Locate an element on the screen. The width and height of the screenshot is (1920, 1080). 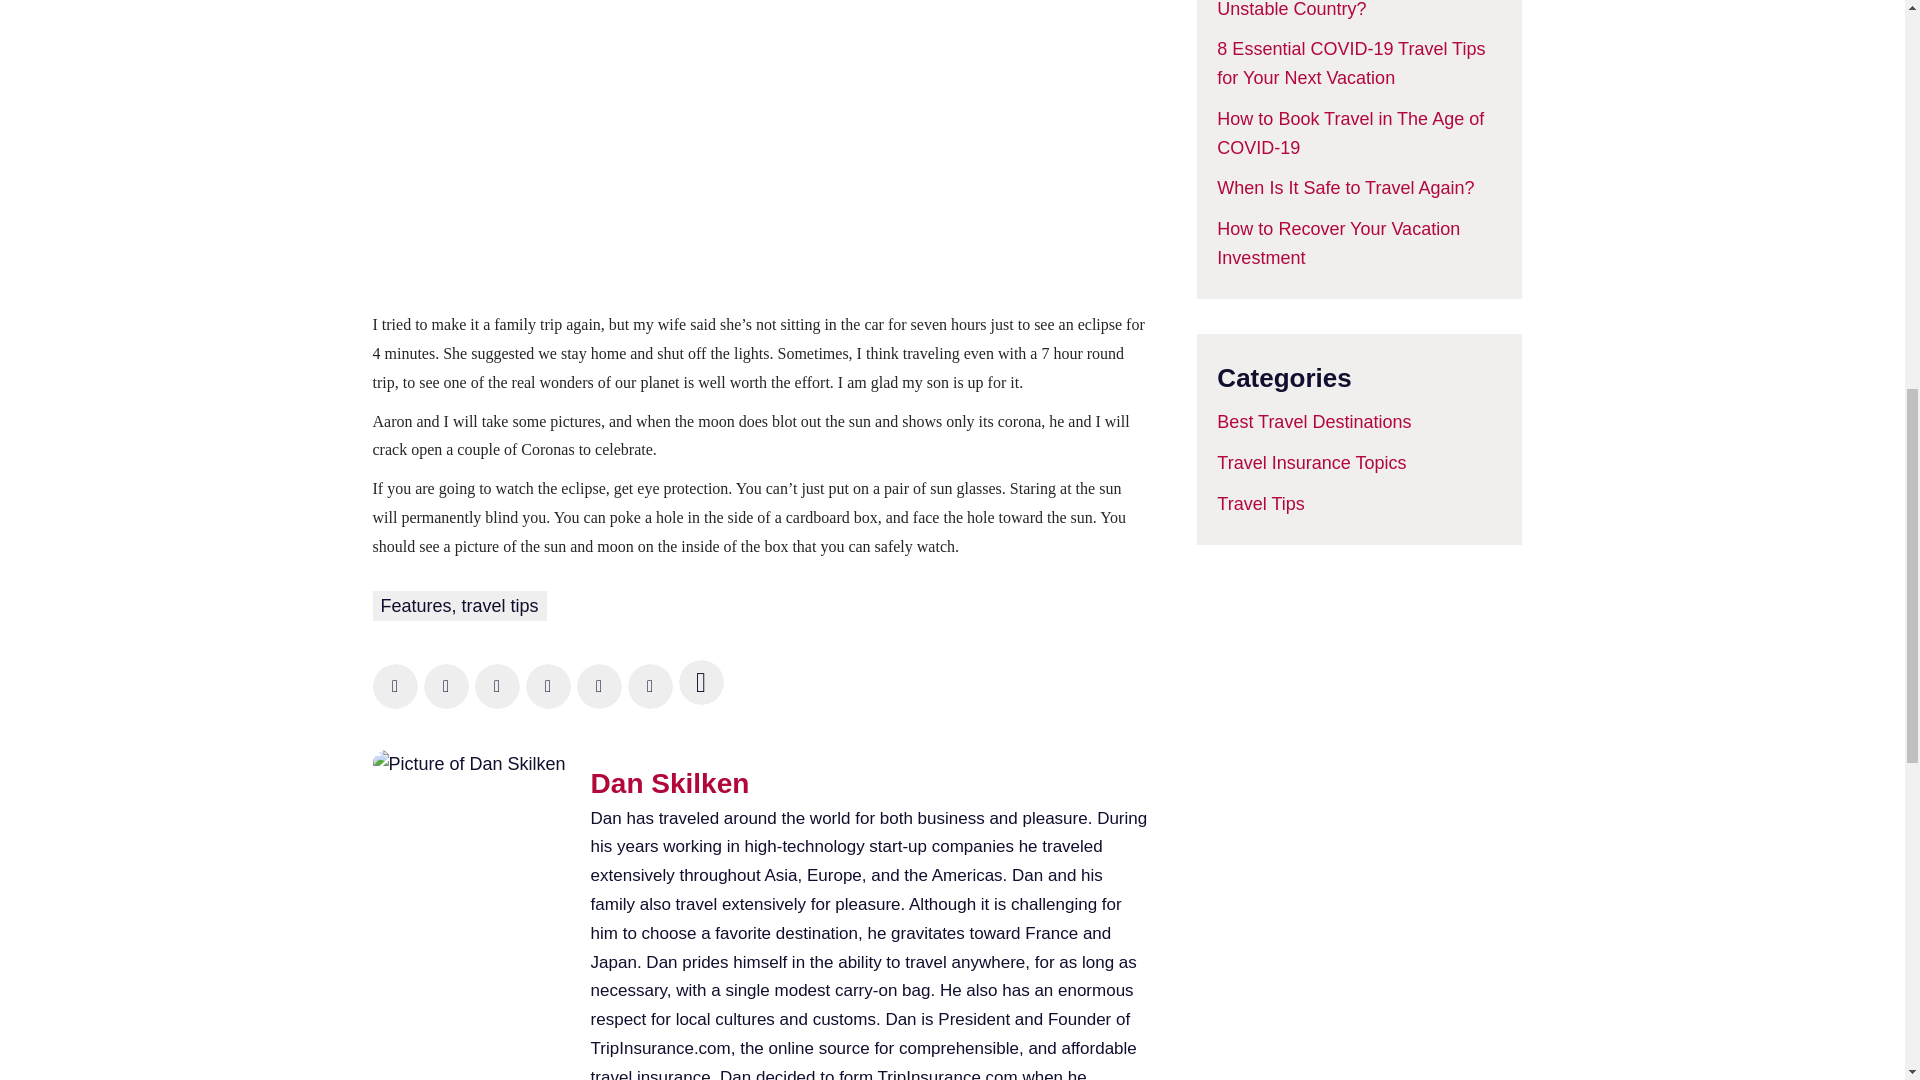
Travel Tips is located at coordinates (1260, 504).